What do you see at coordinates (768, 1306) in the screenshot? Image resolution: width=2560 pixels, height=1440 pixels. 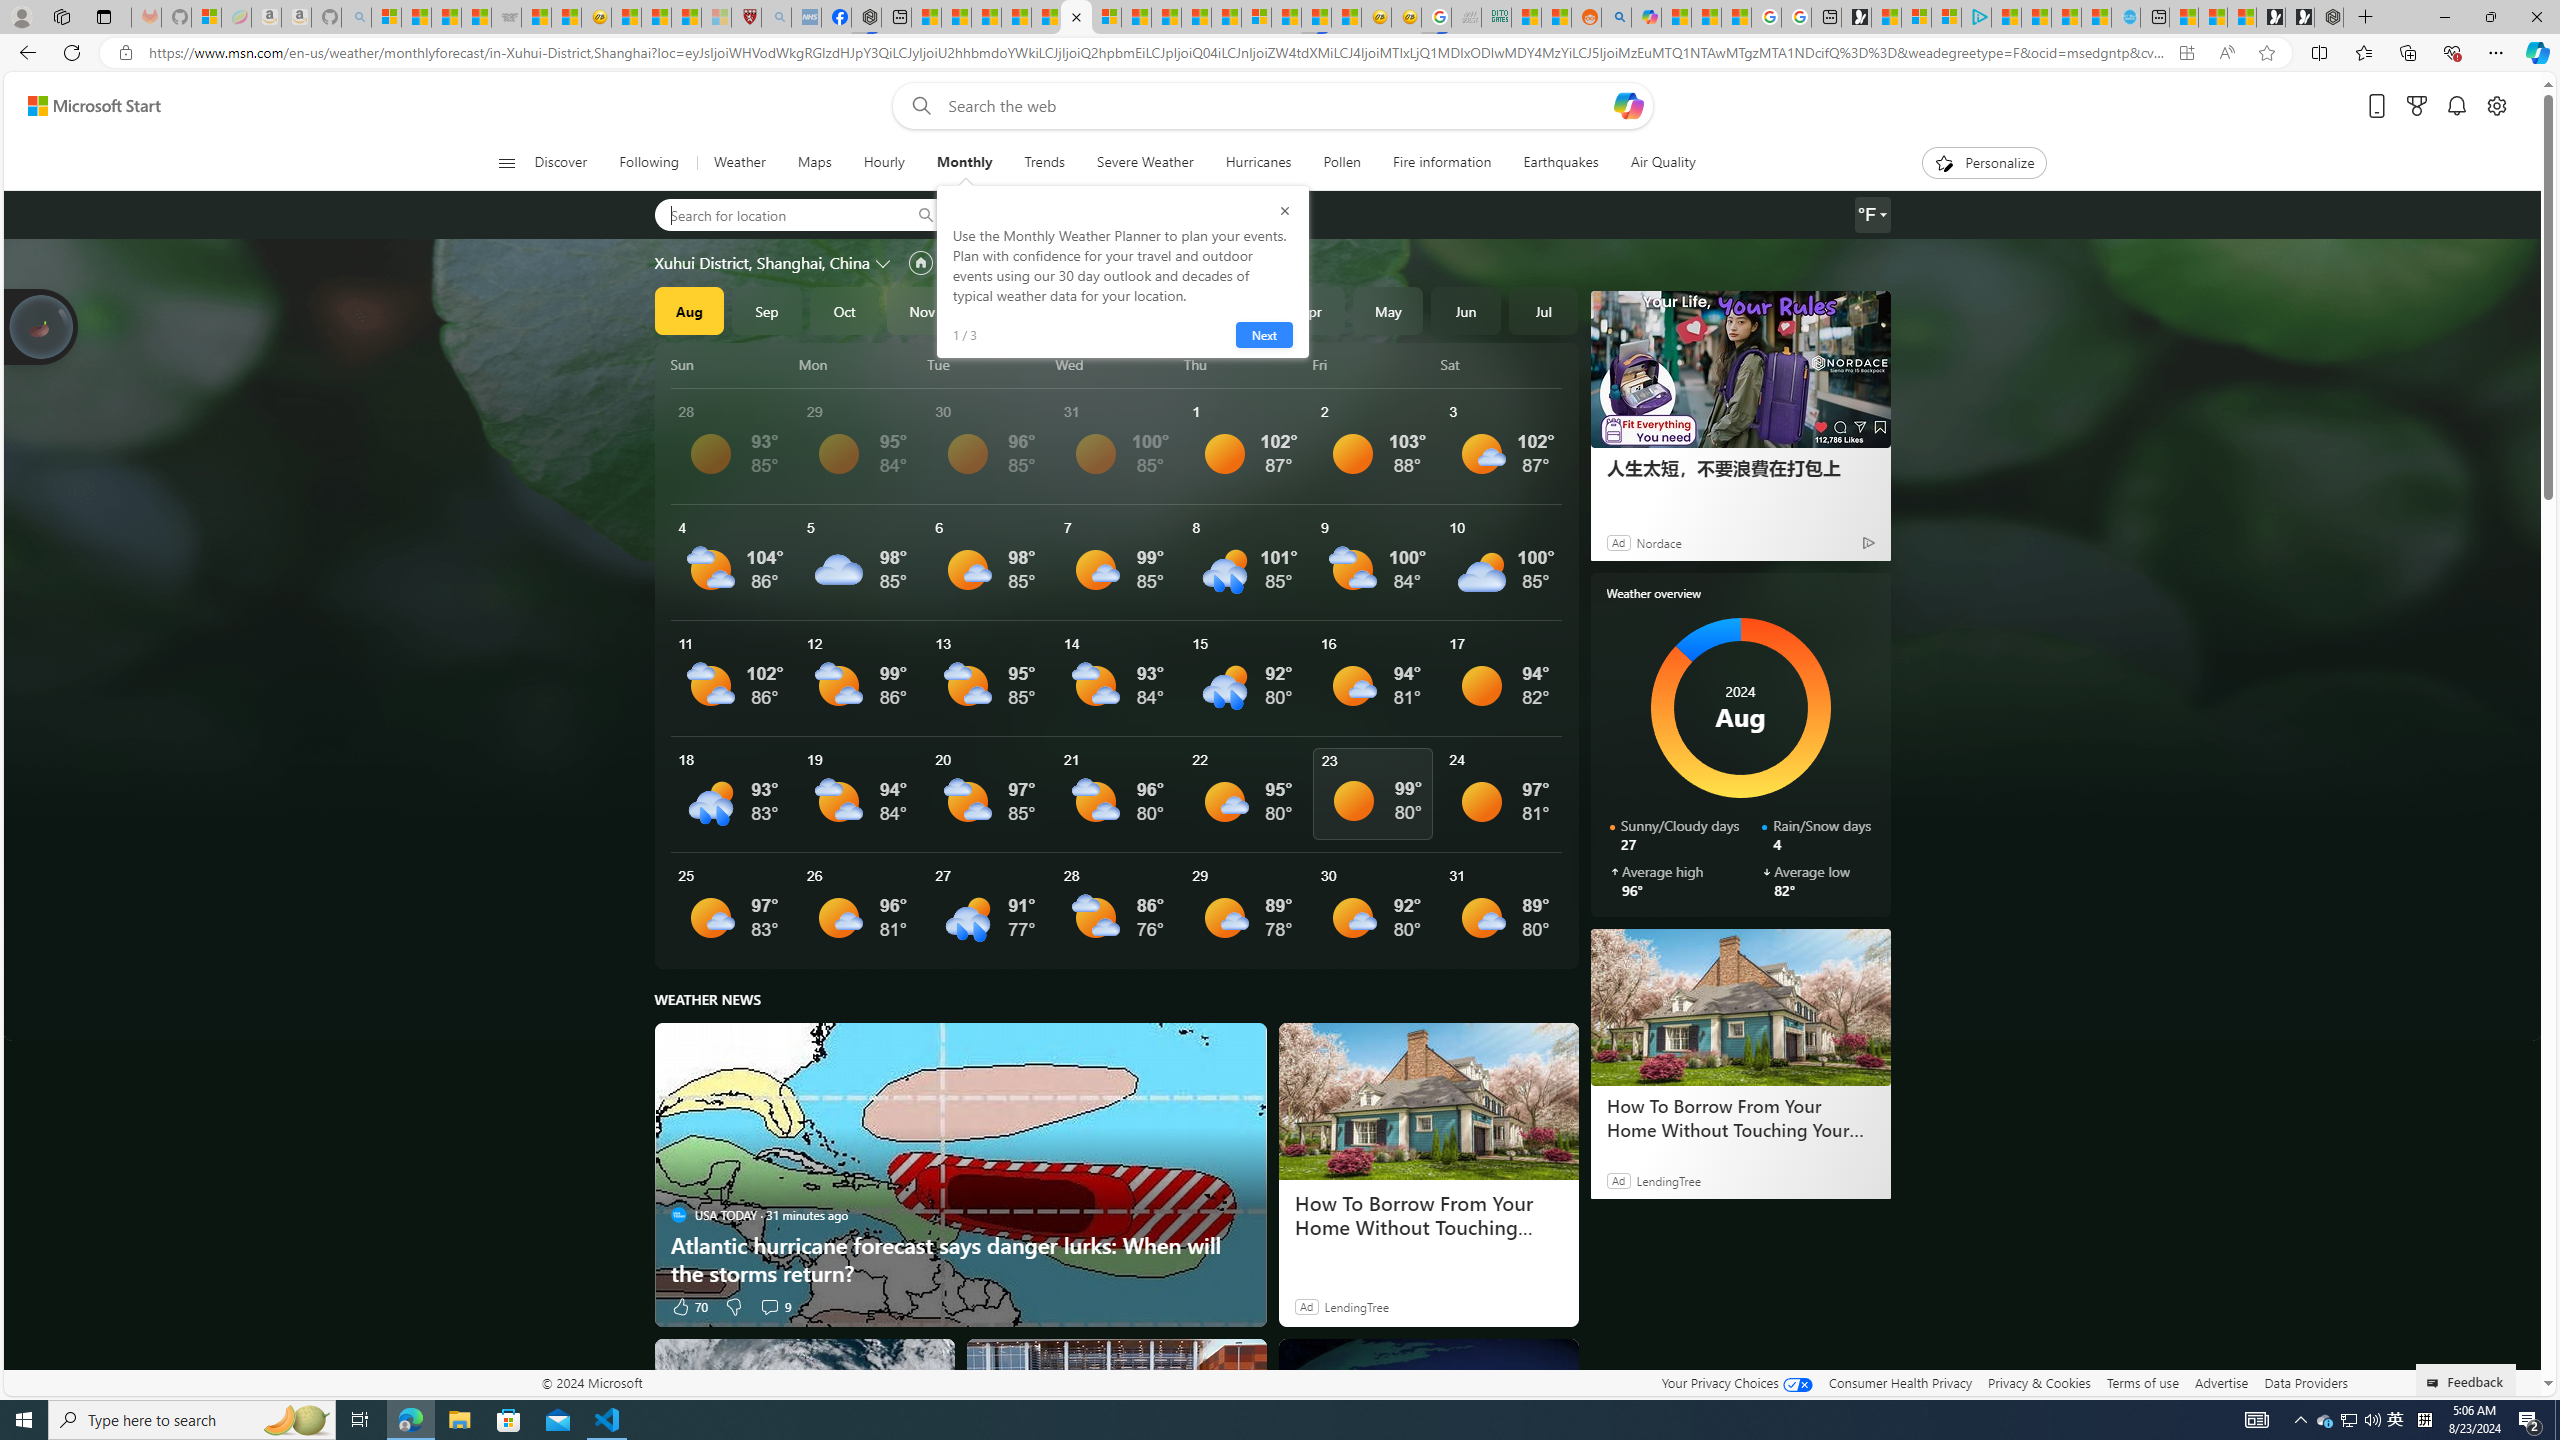 I see `View comments 9 Comment` at bounding box center [768, 1306].